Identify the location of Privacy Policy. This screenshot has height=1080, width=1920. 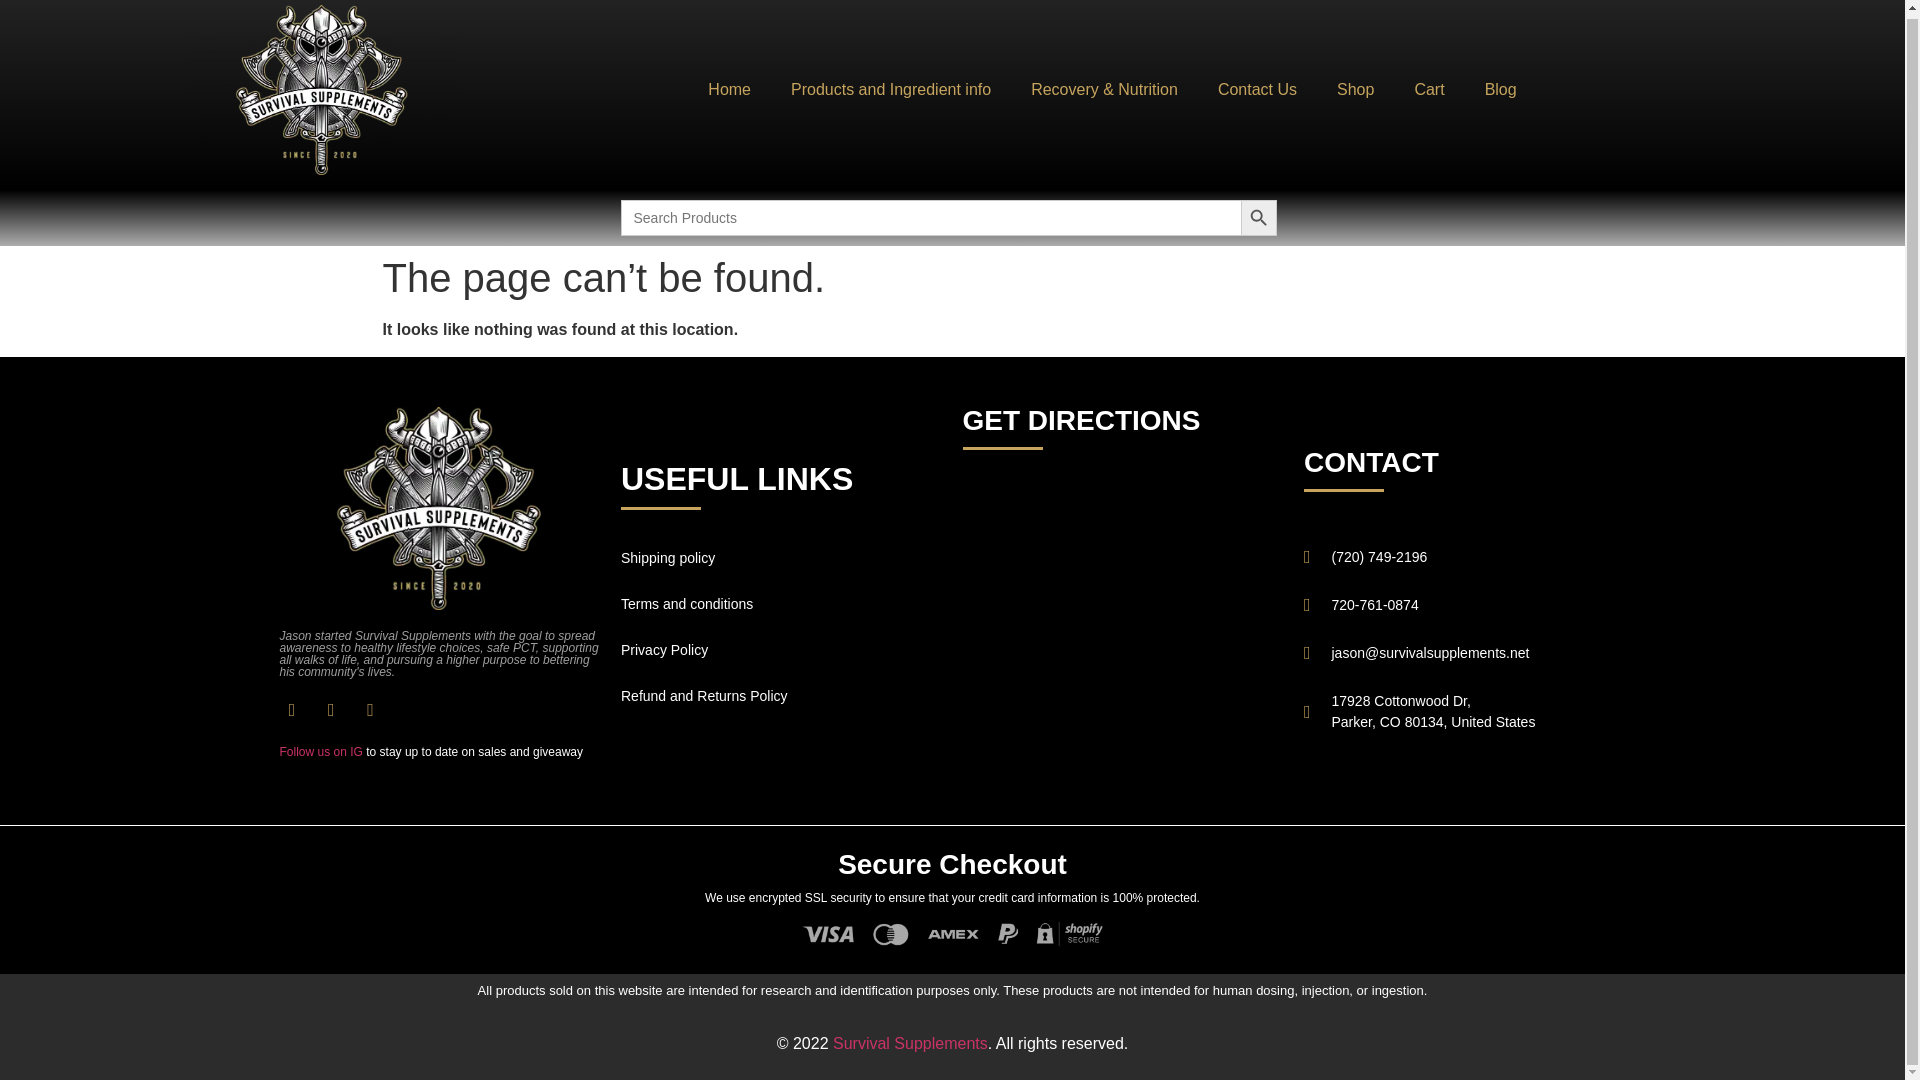
(1258, 90).